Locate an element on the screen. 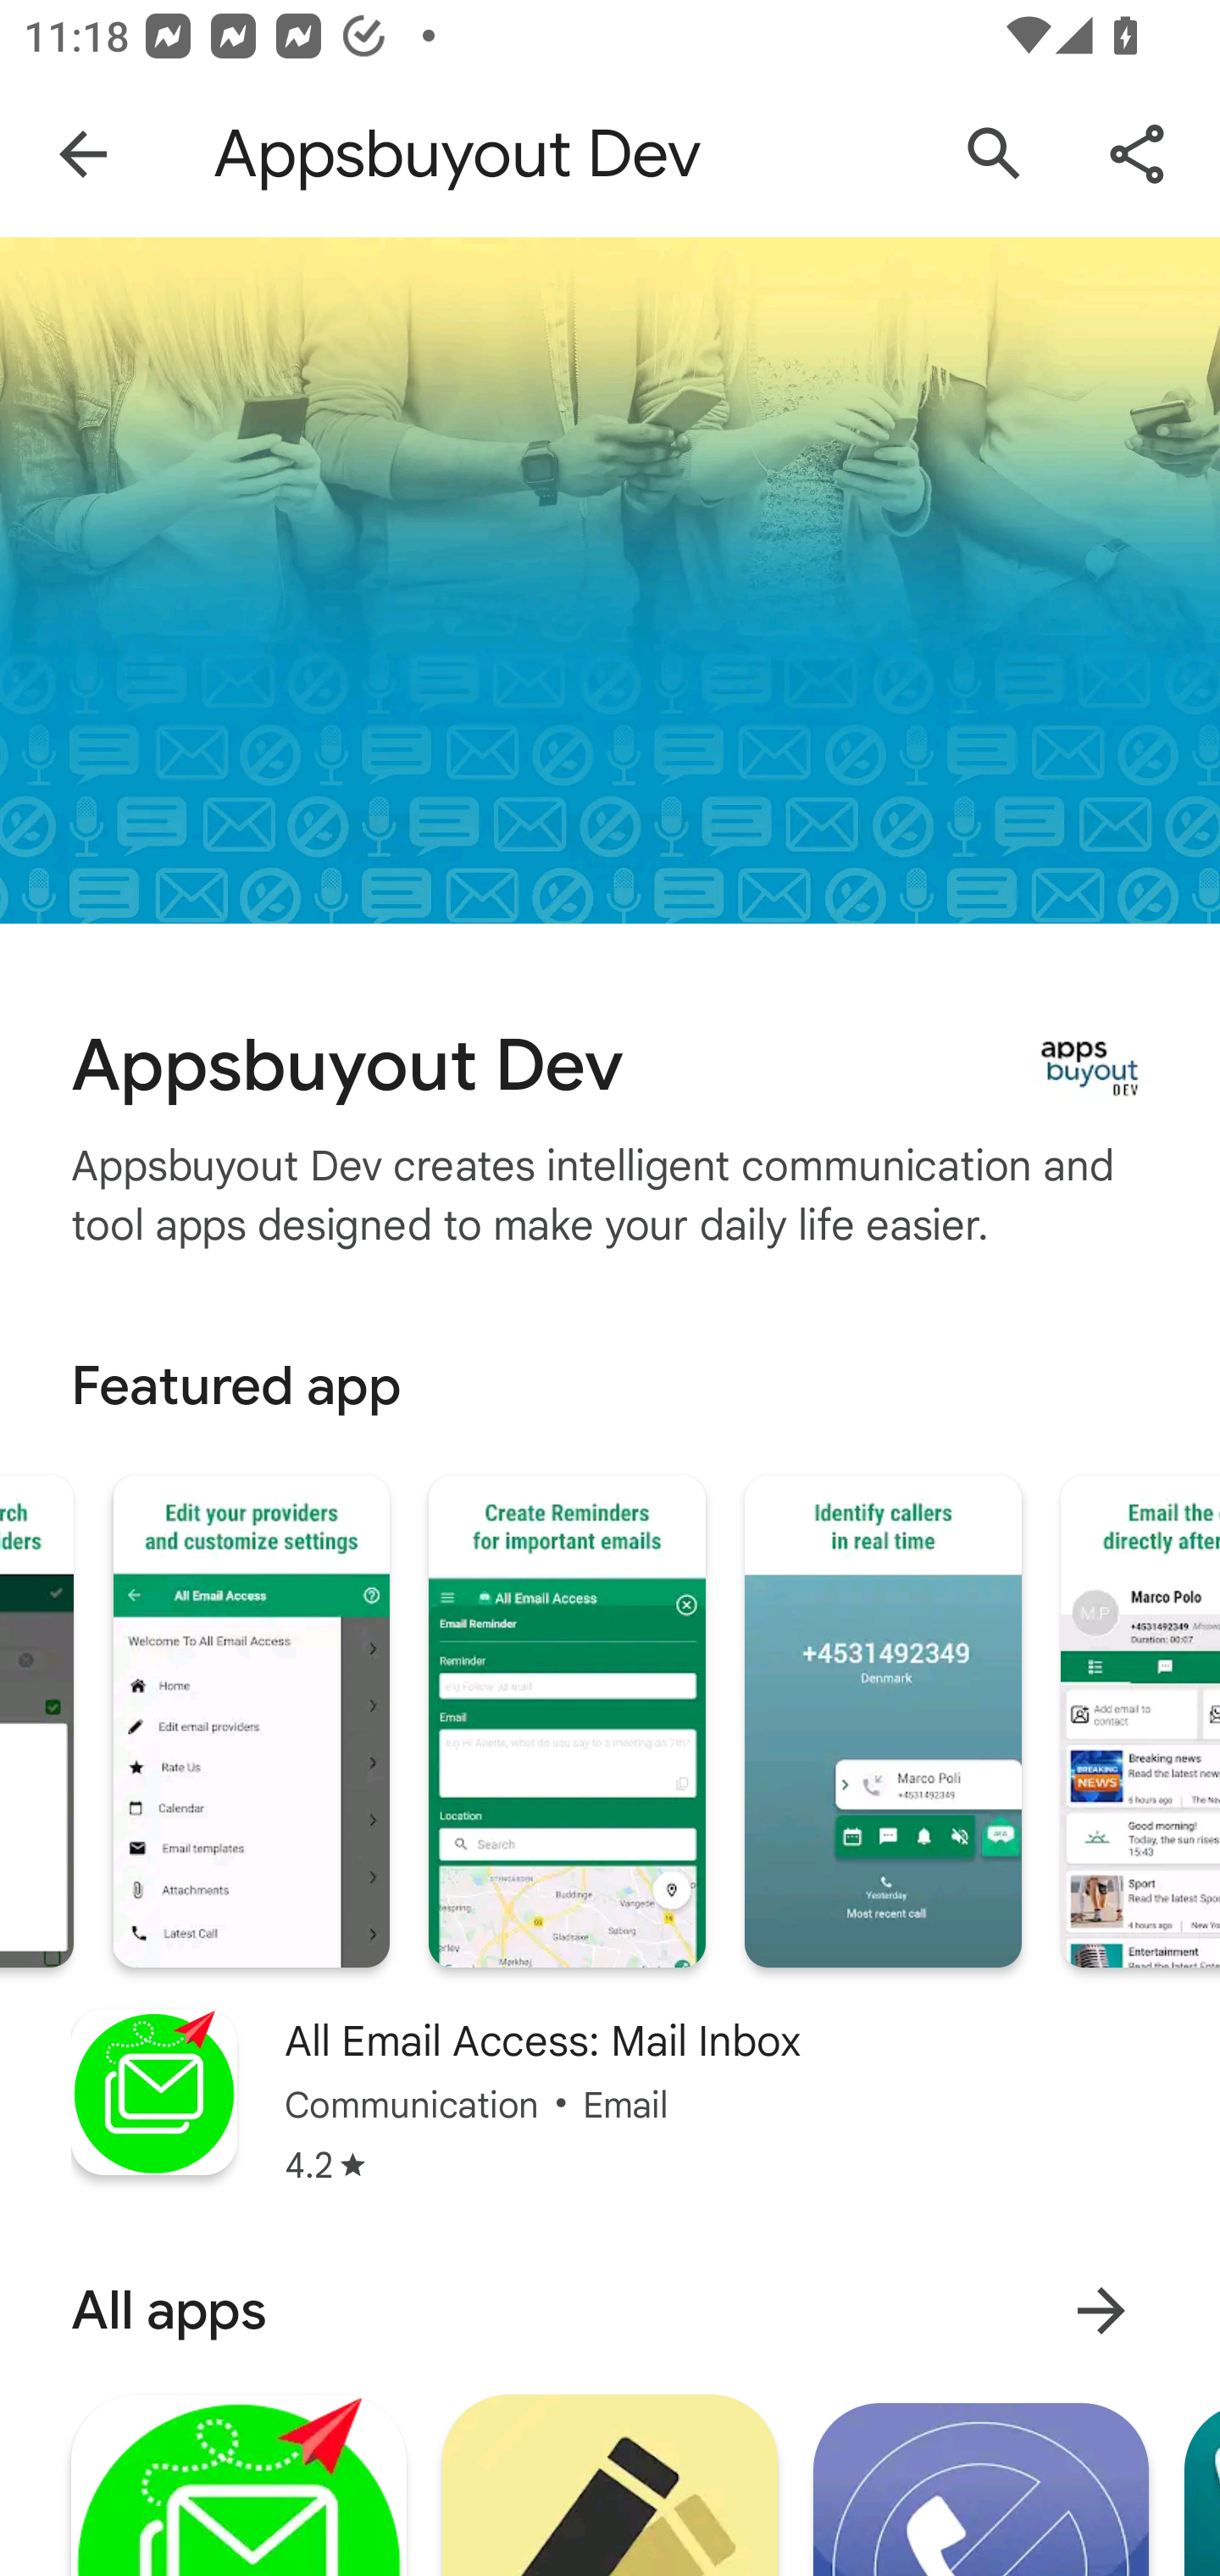  Screenshot "7" of "7" is located at coordinates (1140, 1722).